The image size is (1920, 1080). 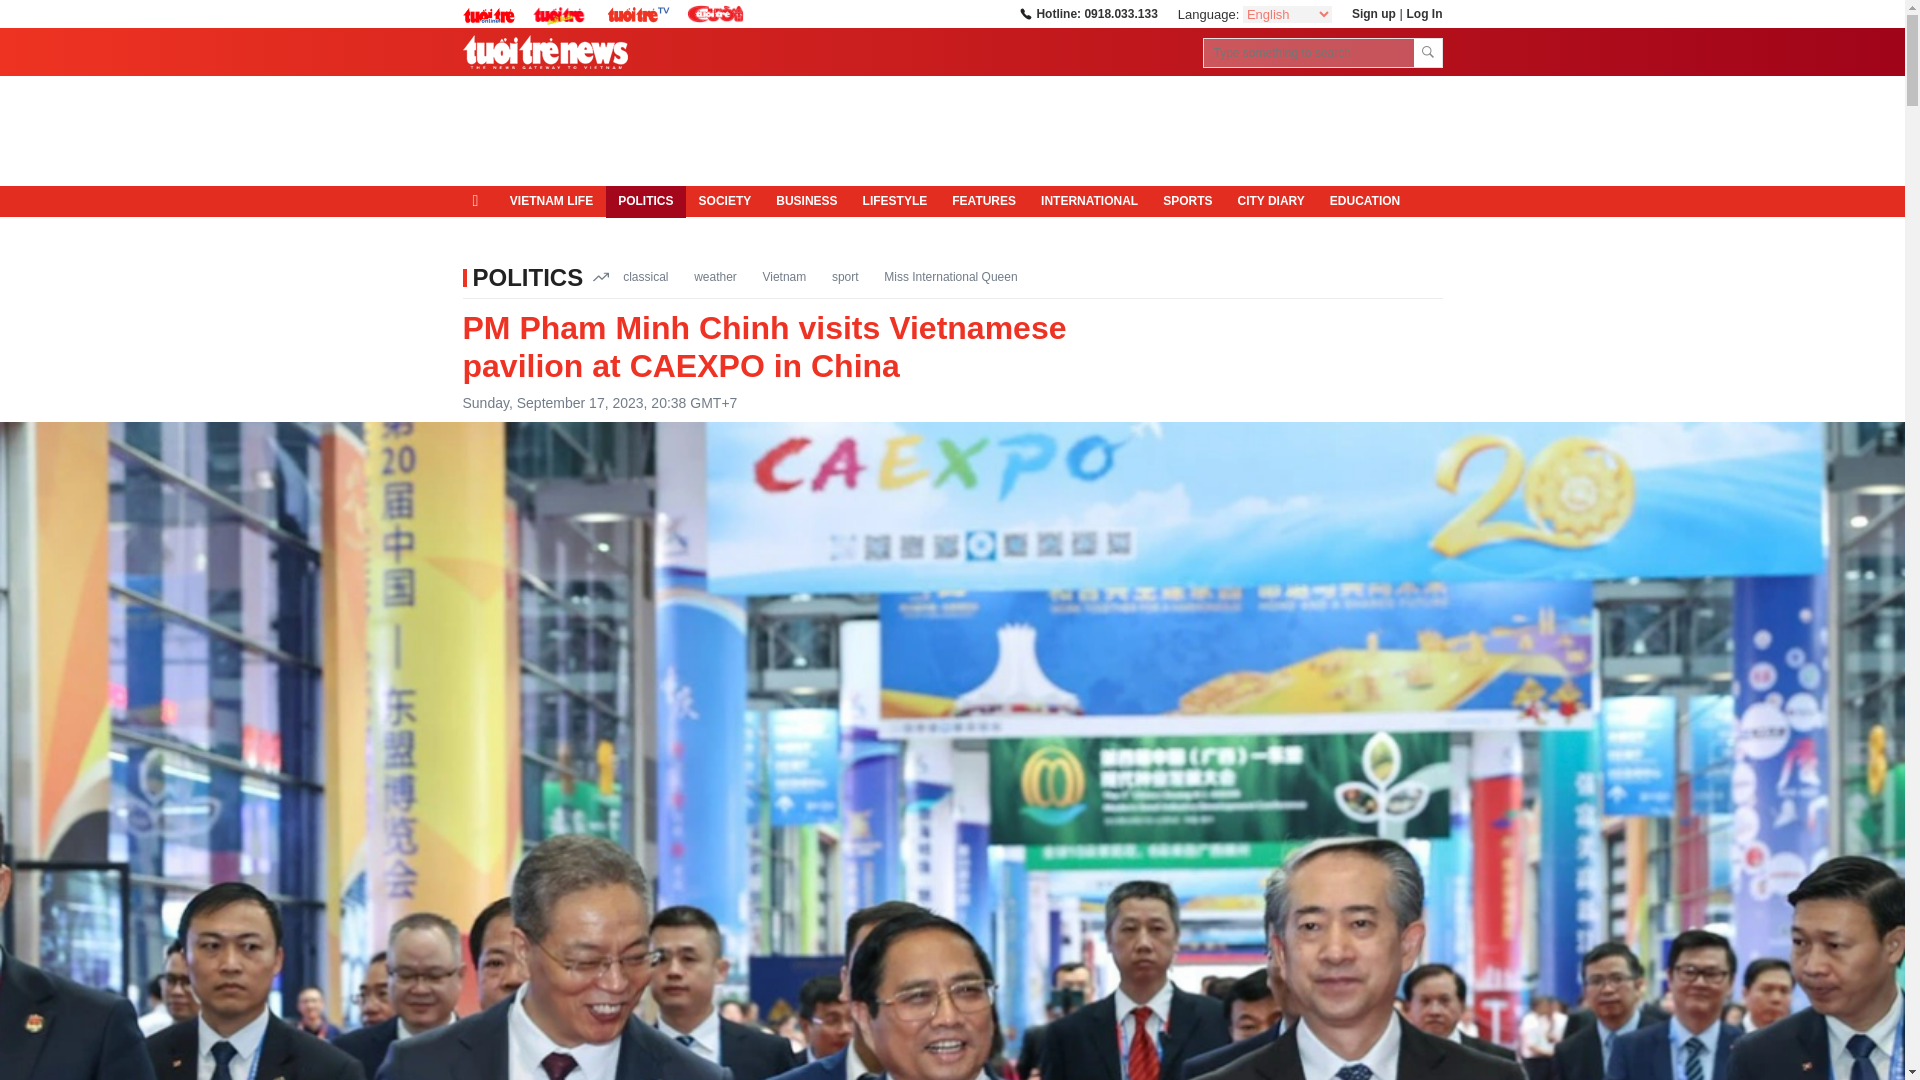 What do you see at coordinates (1187, 202) in the screenshot?
I see `SPORTS` at bounding box center [1187, 202].